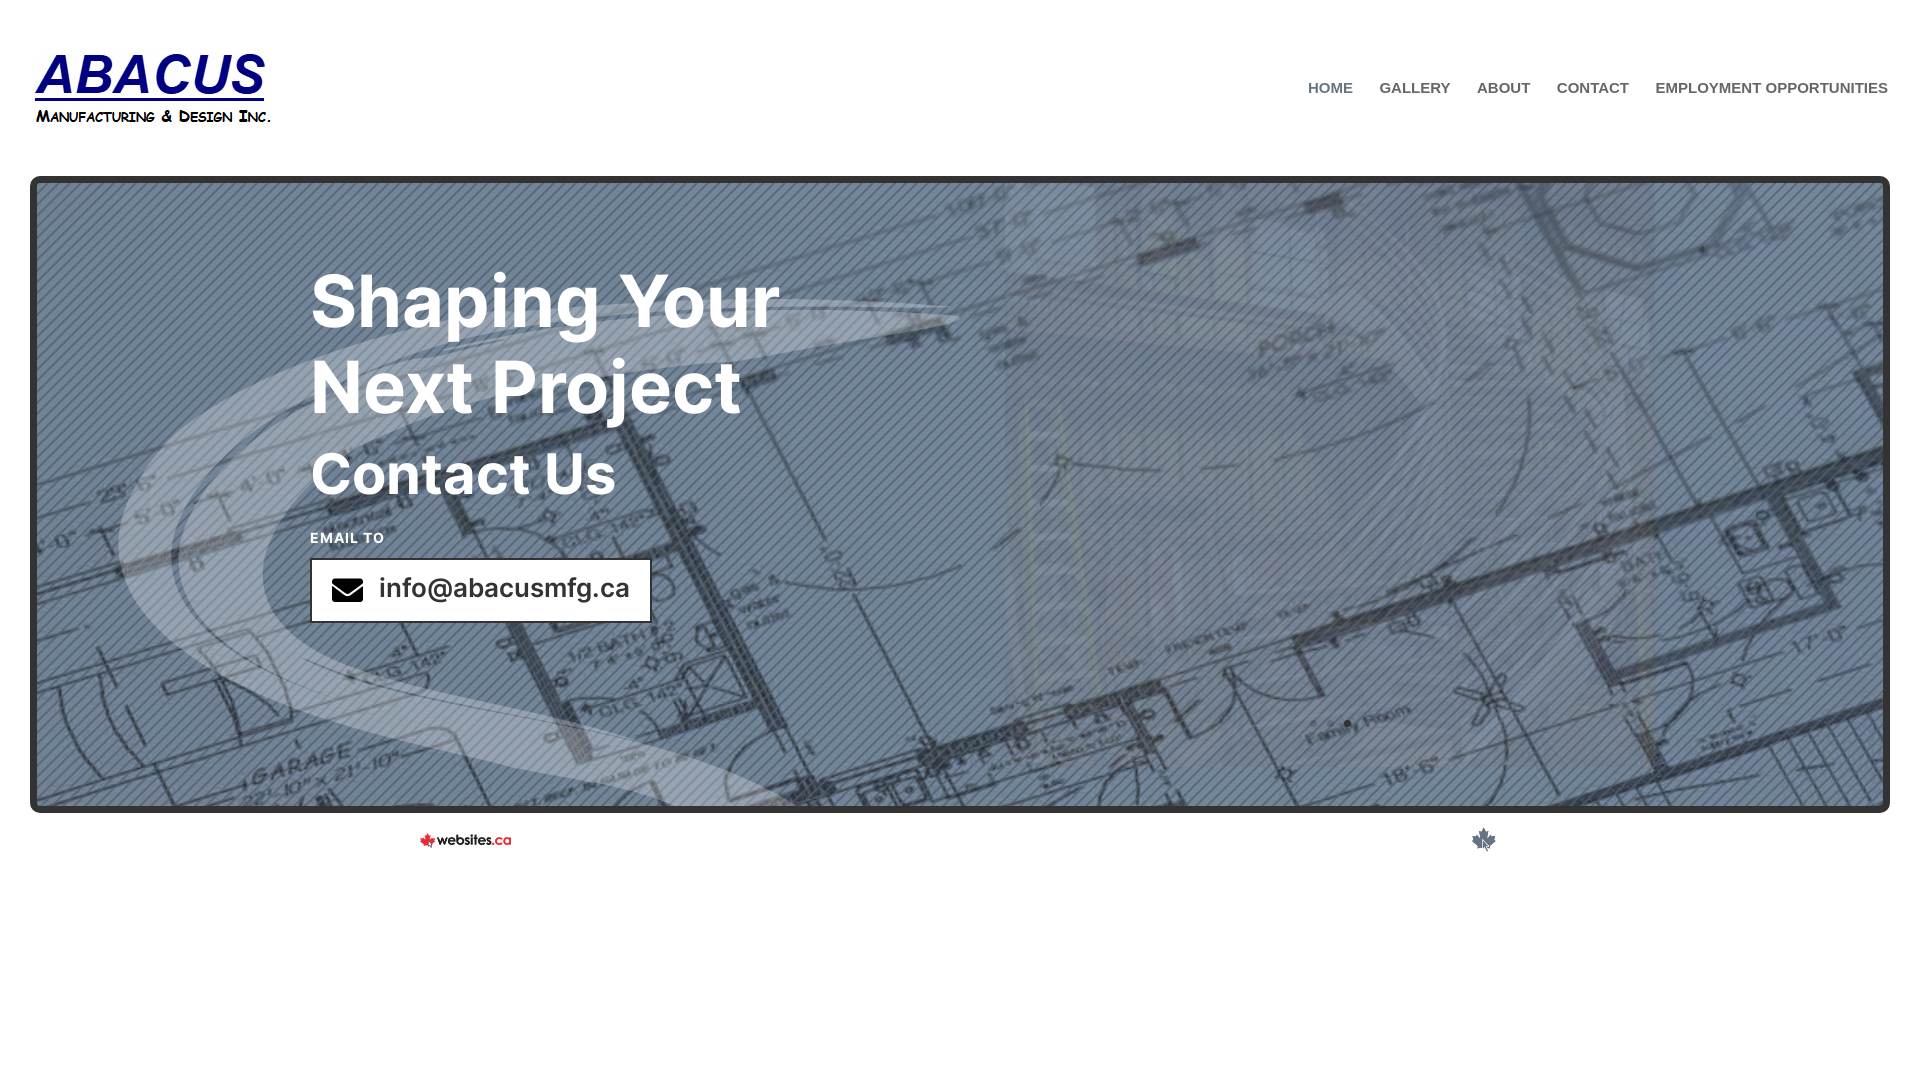  What do you see at coordinates (1414, 128) in the screenshot?
I see `GALLERY` at bounding box center [1414, 128].